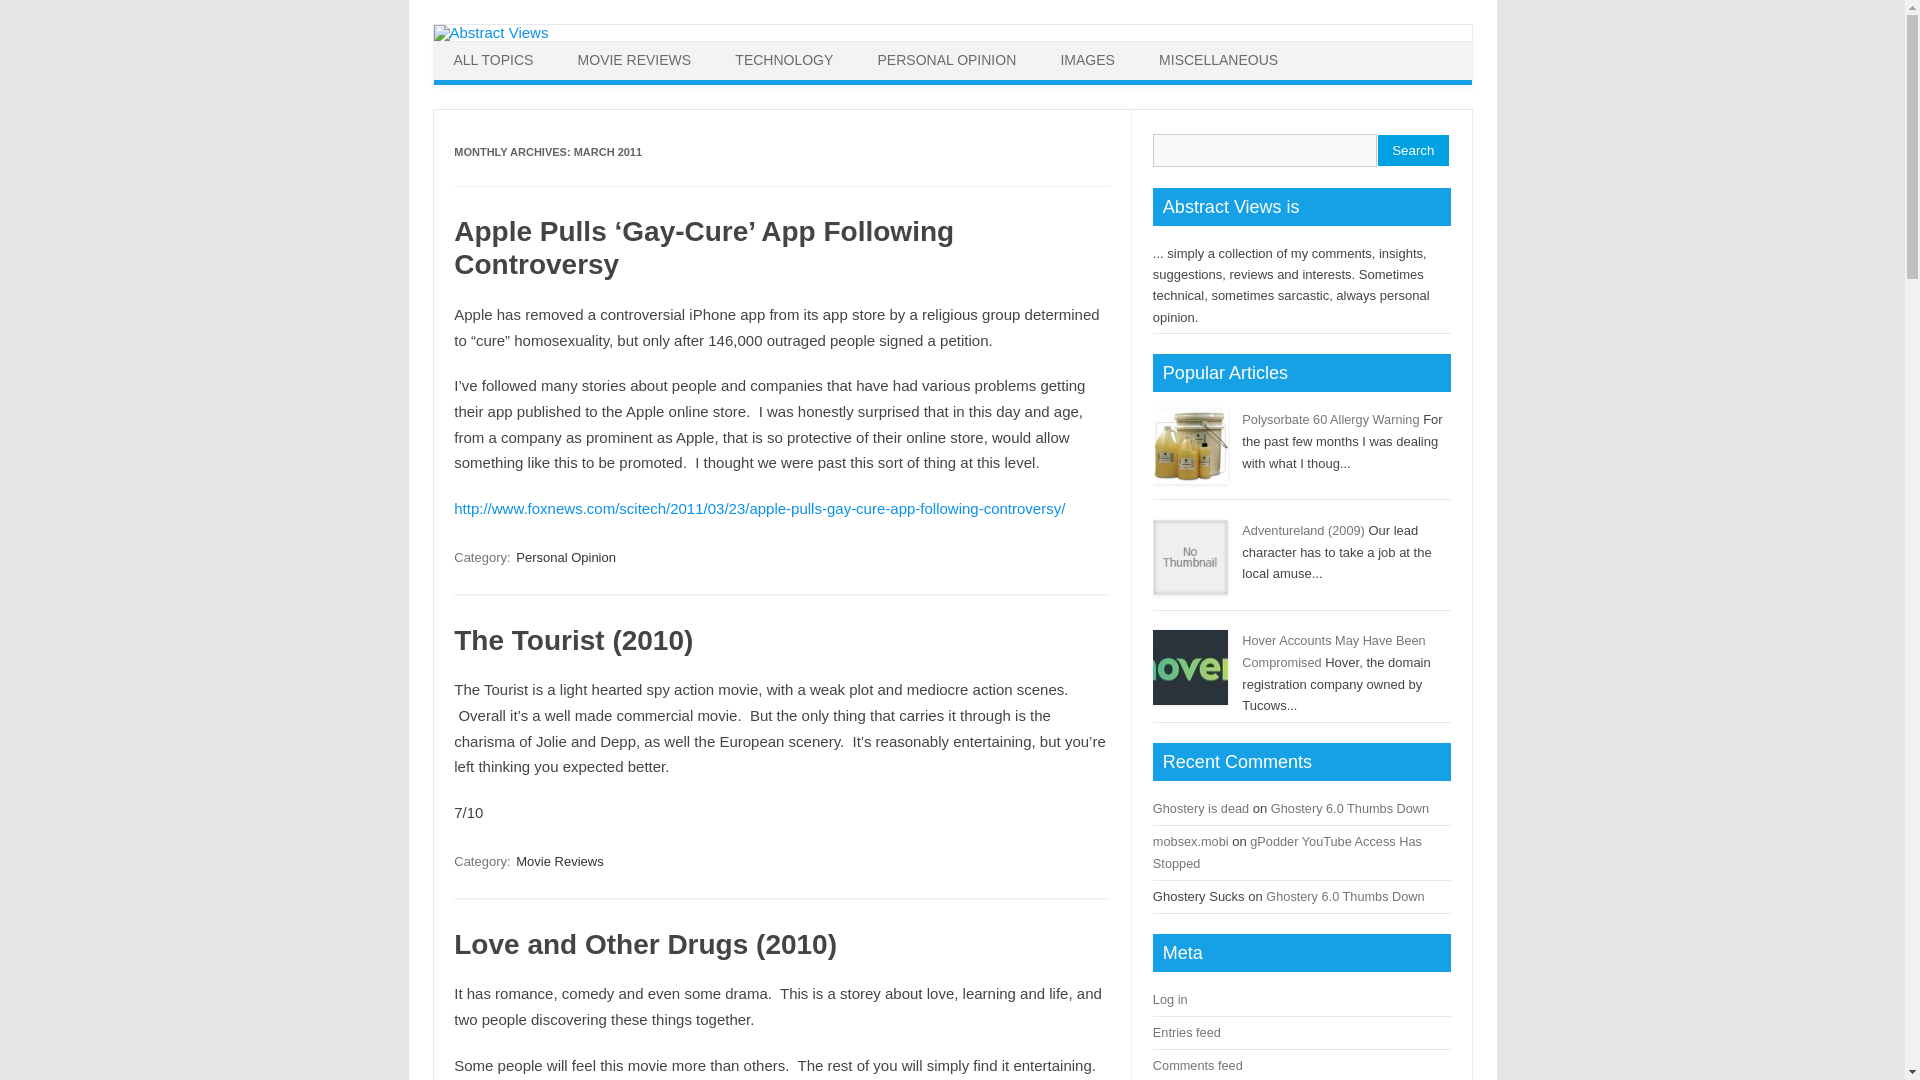  What do you see at coordinates (947, 60) in the screenshot?
I see `PERSONAL OPINION` at bounding box center [947, 60].